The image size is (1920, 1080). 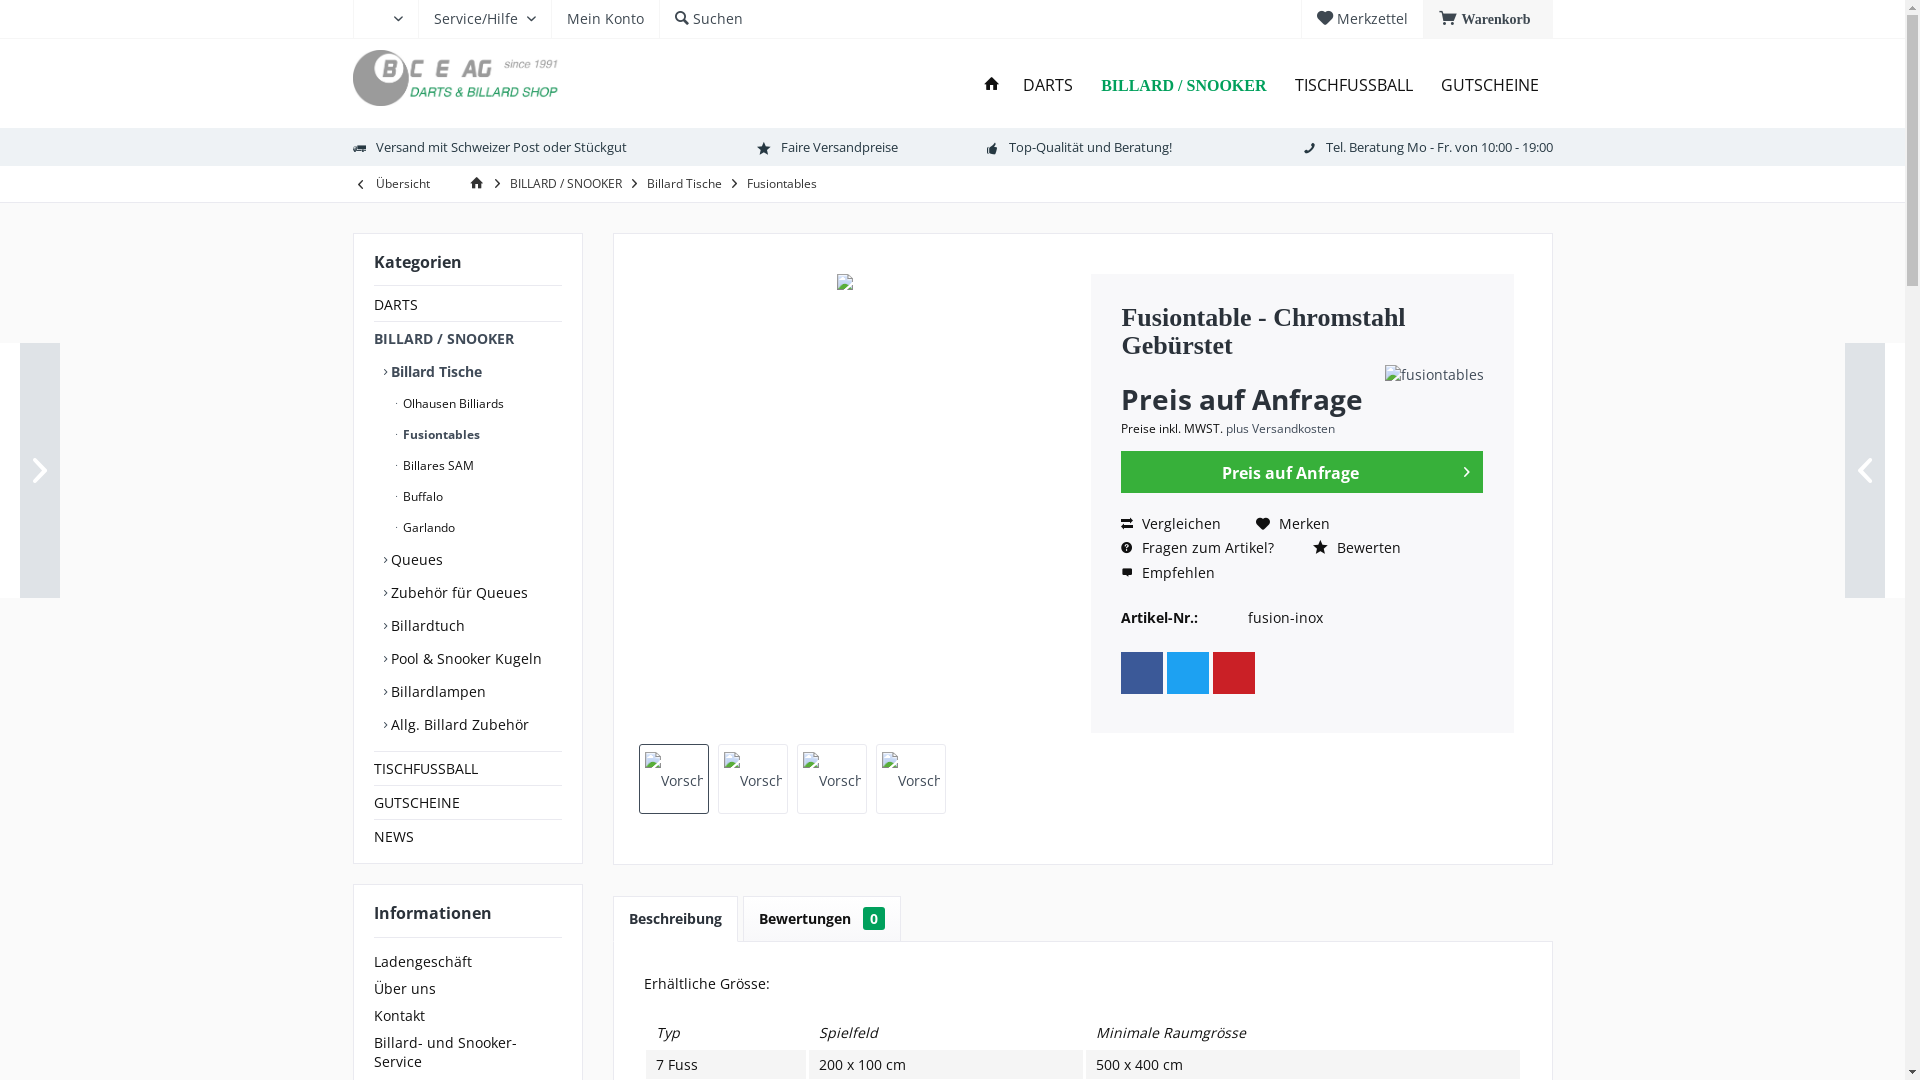 I want to click on BILLARD / SNOOKER, so click(x=468, y=338).